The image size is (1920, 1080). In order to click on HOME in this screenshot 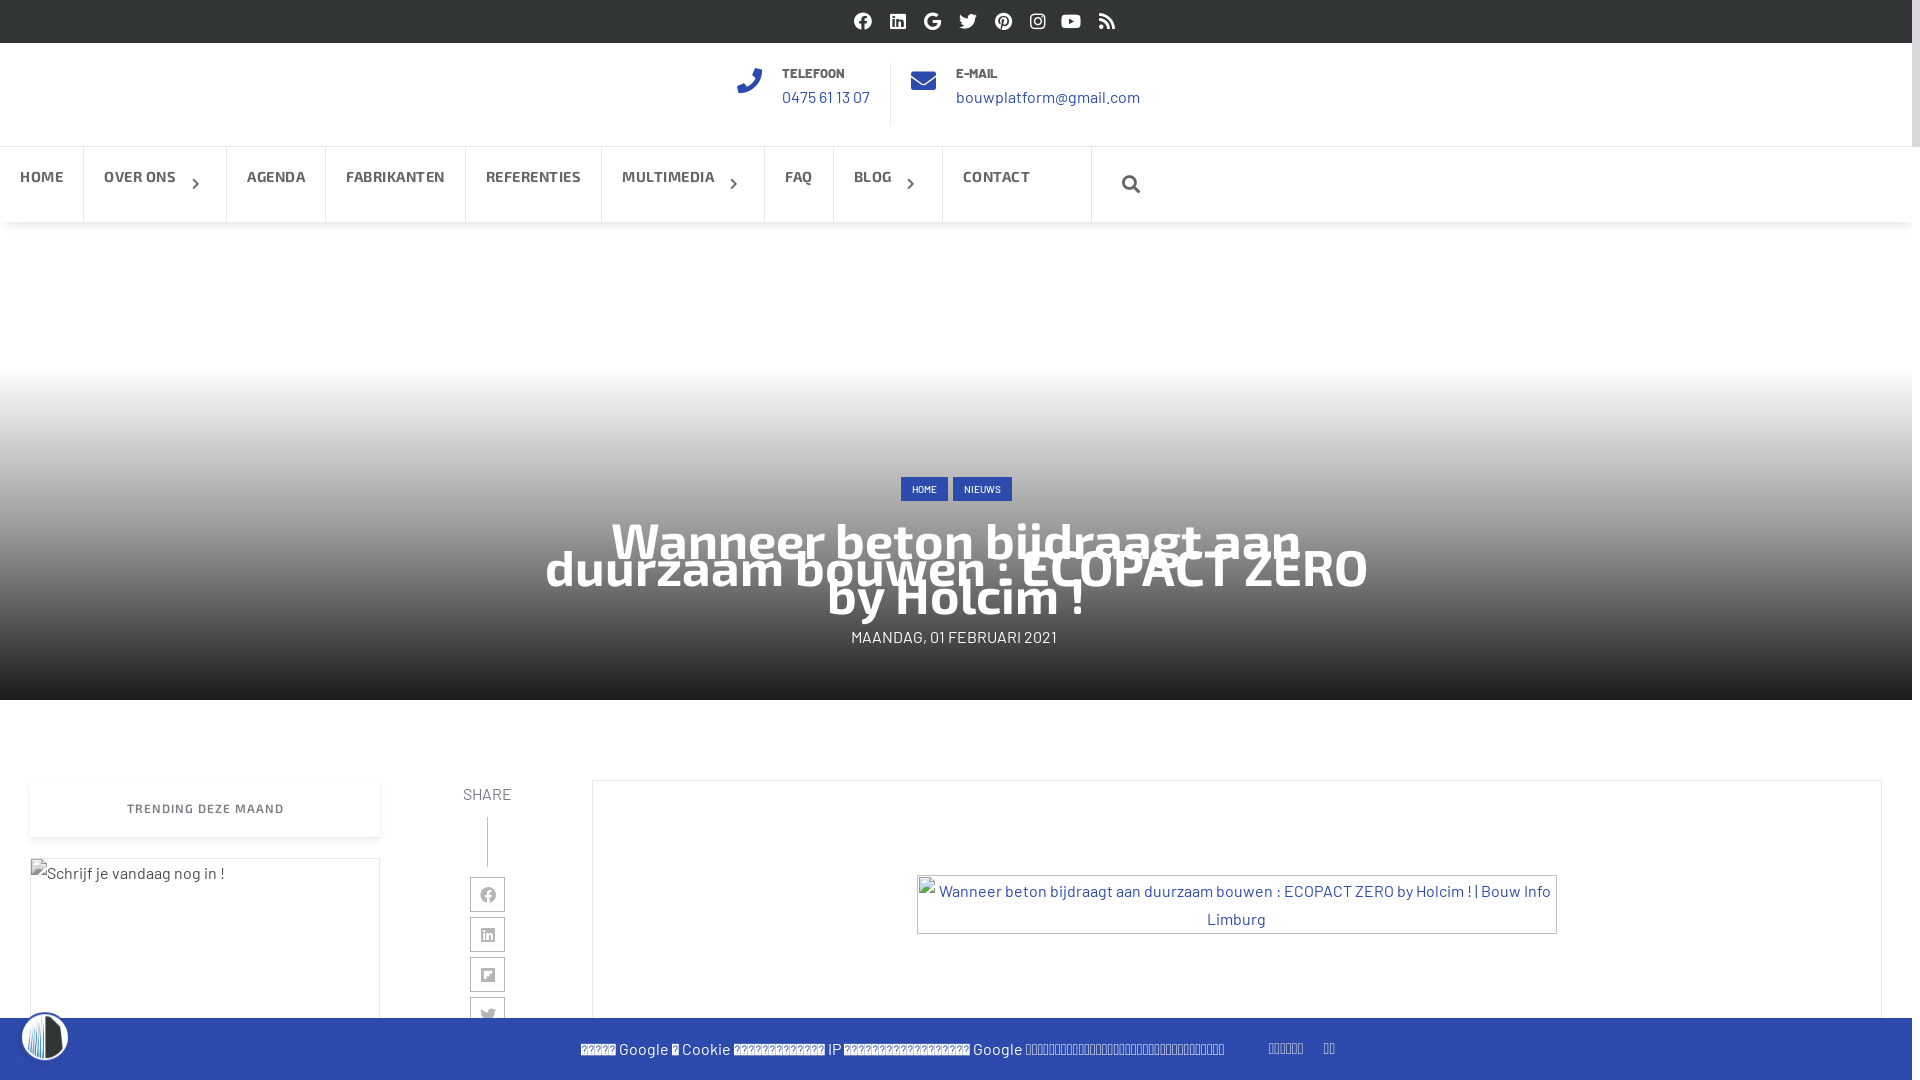, I will do `click(42, 184)`.